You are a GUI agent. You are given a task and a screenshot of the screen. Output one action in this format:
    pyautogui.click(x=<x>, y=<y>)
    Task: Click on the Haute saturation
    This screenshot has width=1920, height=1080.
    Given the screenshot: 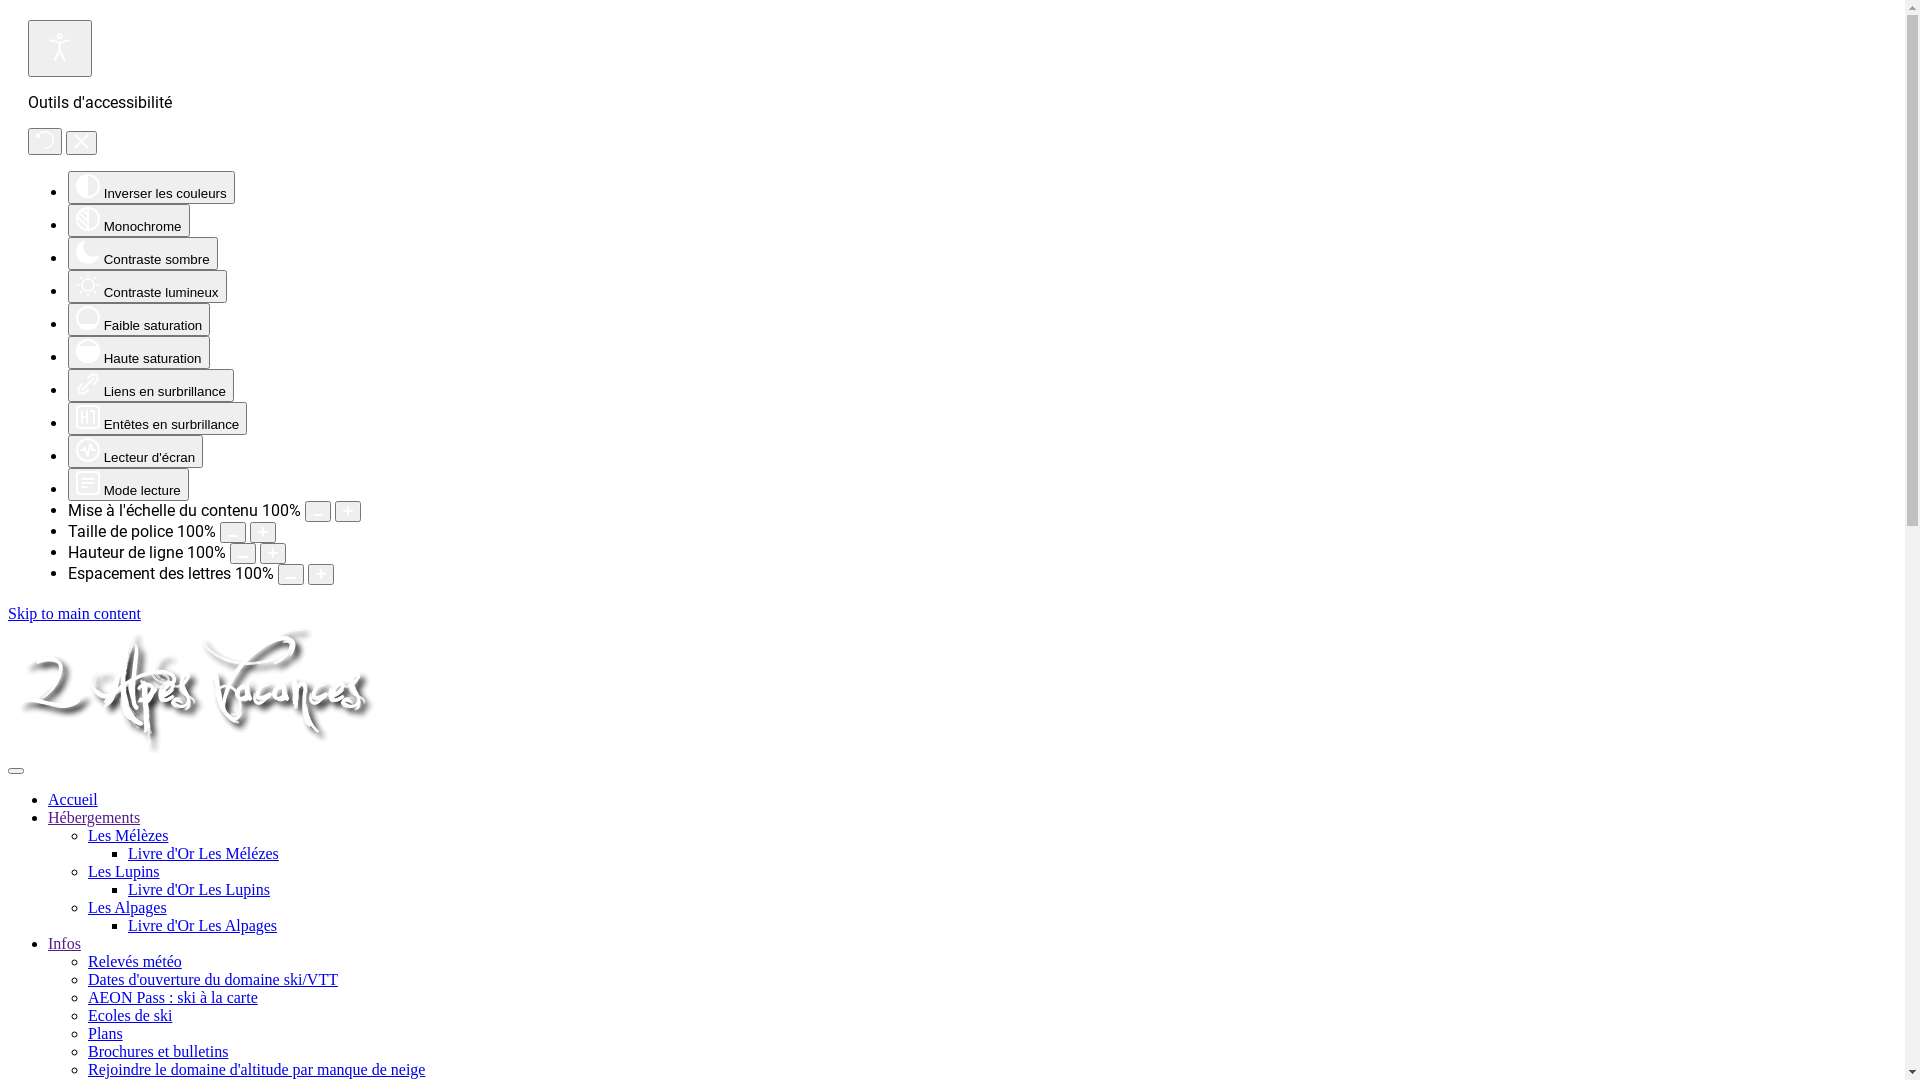 What is the action you would take?
    pyautogui.click(x=139, y=352)
    